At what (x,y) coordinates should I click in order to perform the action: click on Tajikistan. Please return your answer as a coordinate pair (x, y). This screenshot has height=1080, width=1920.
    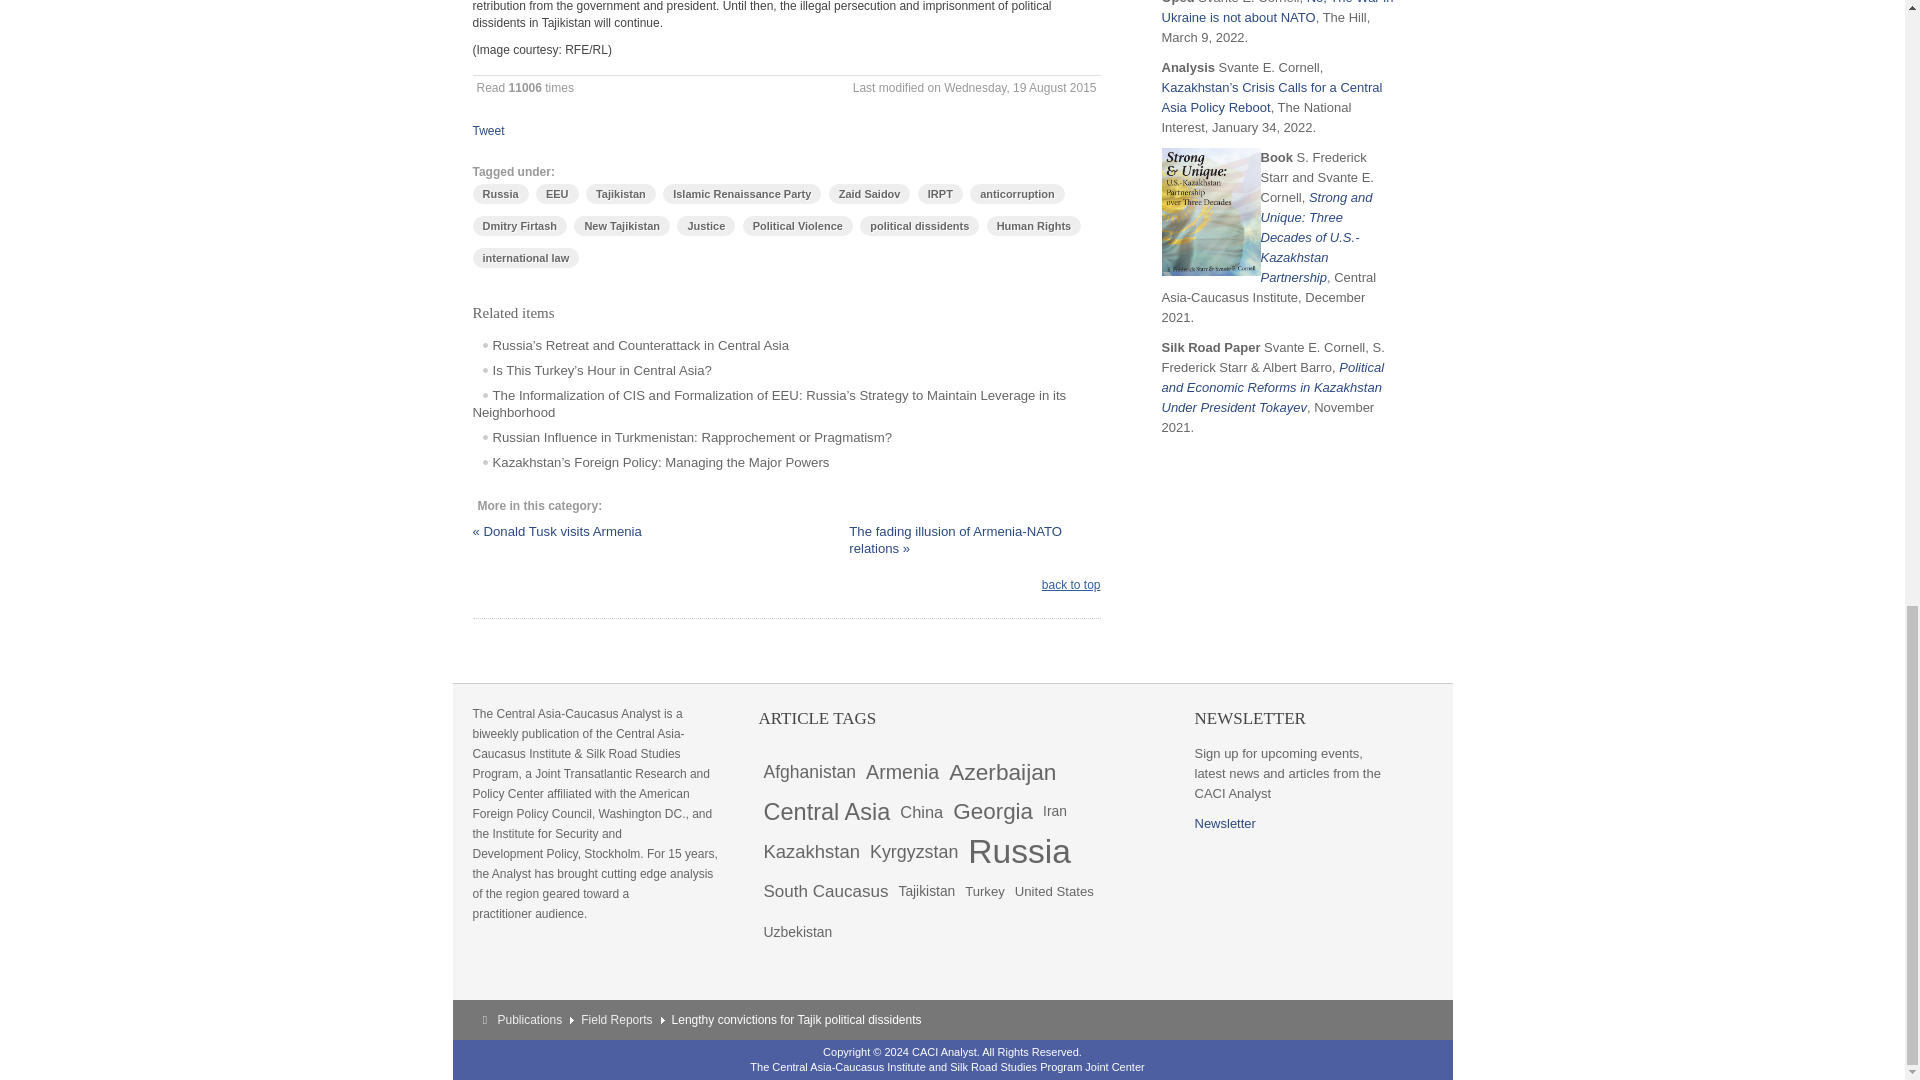
    Looking at the image, I should click on (620, 194).